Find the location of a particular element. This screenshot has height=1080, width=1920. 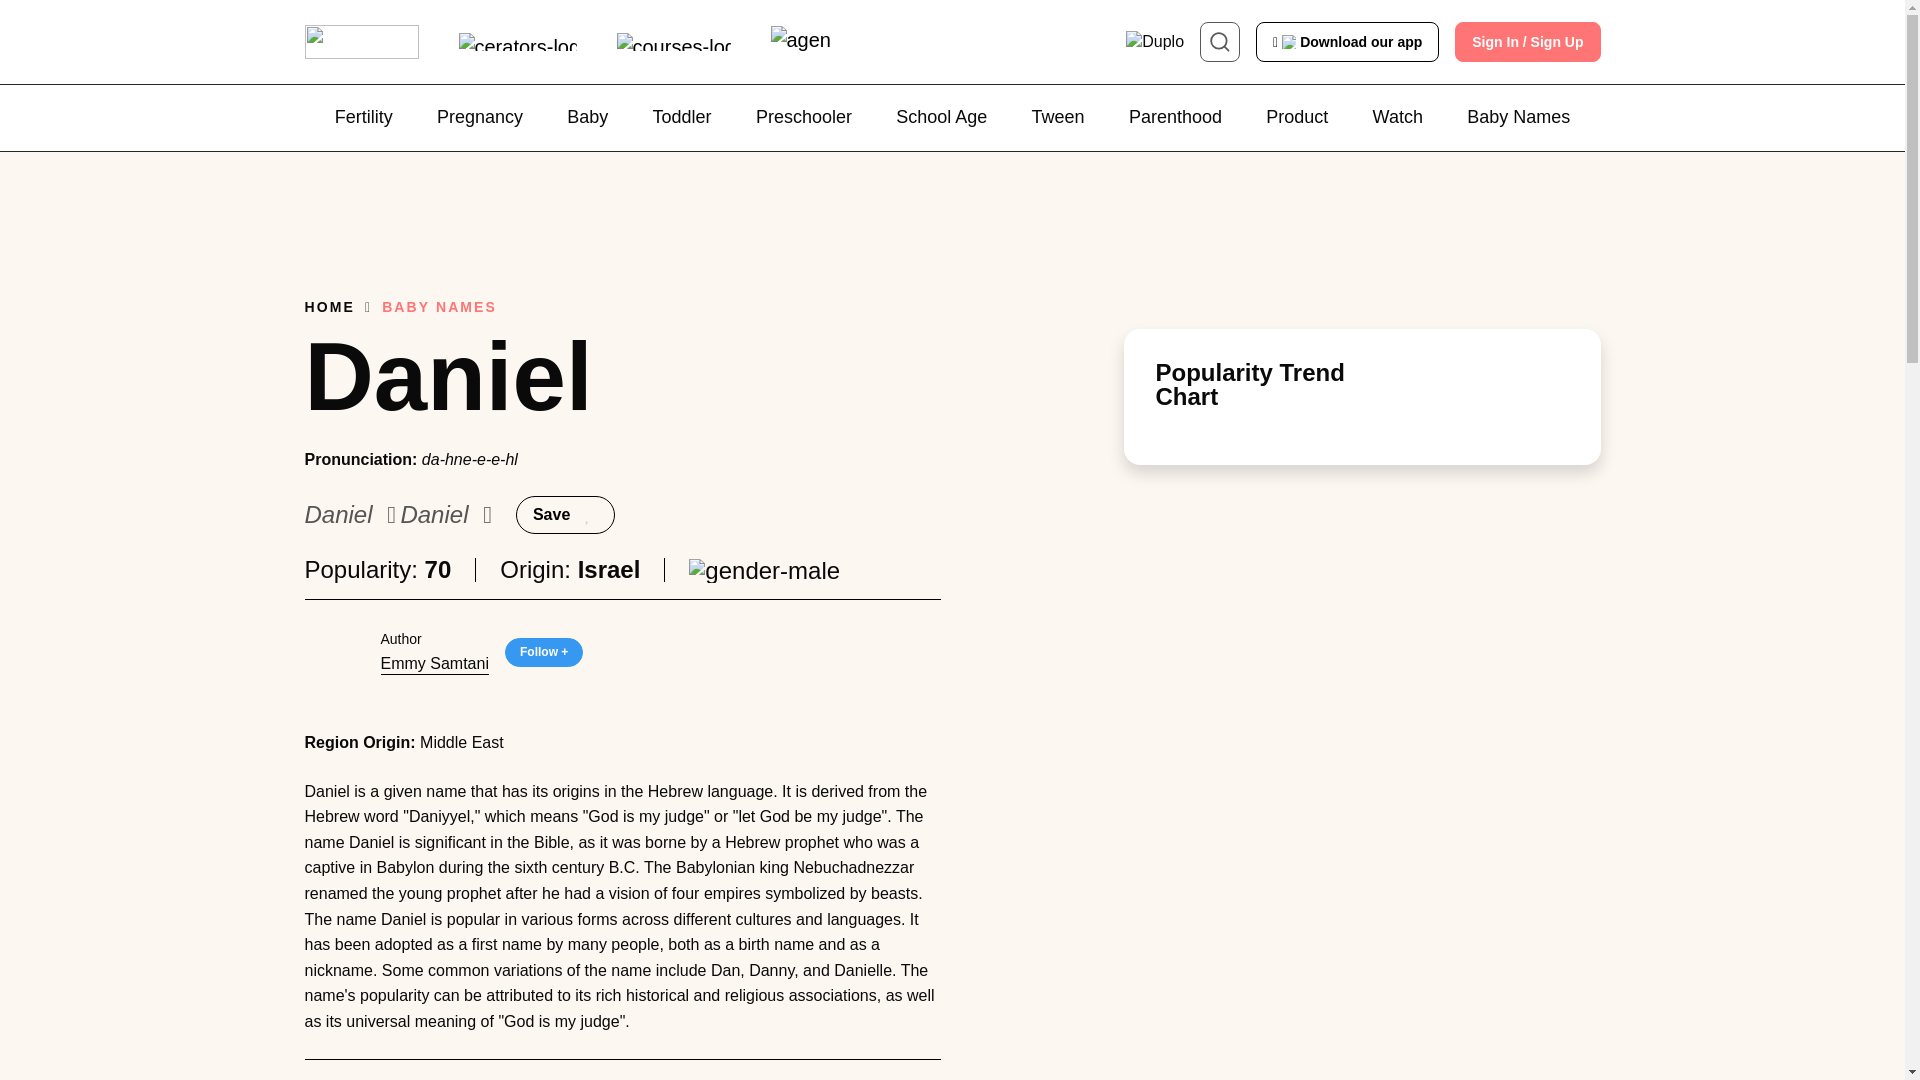

Lego Duplo is located at coordinates (1154, 42).